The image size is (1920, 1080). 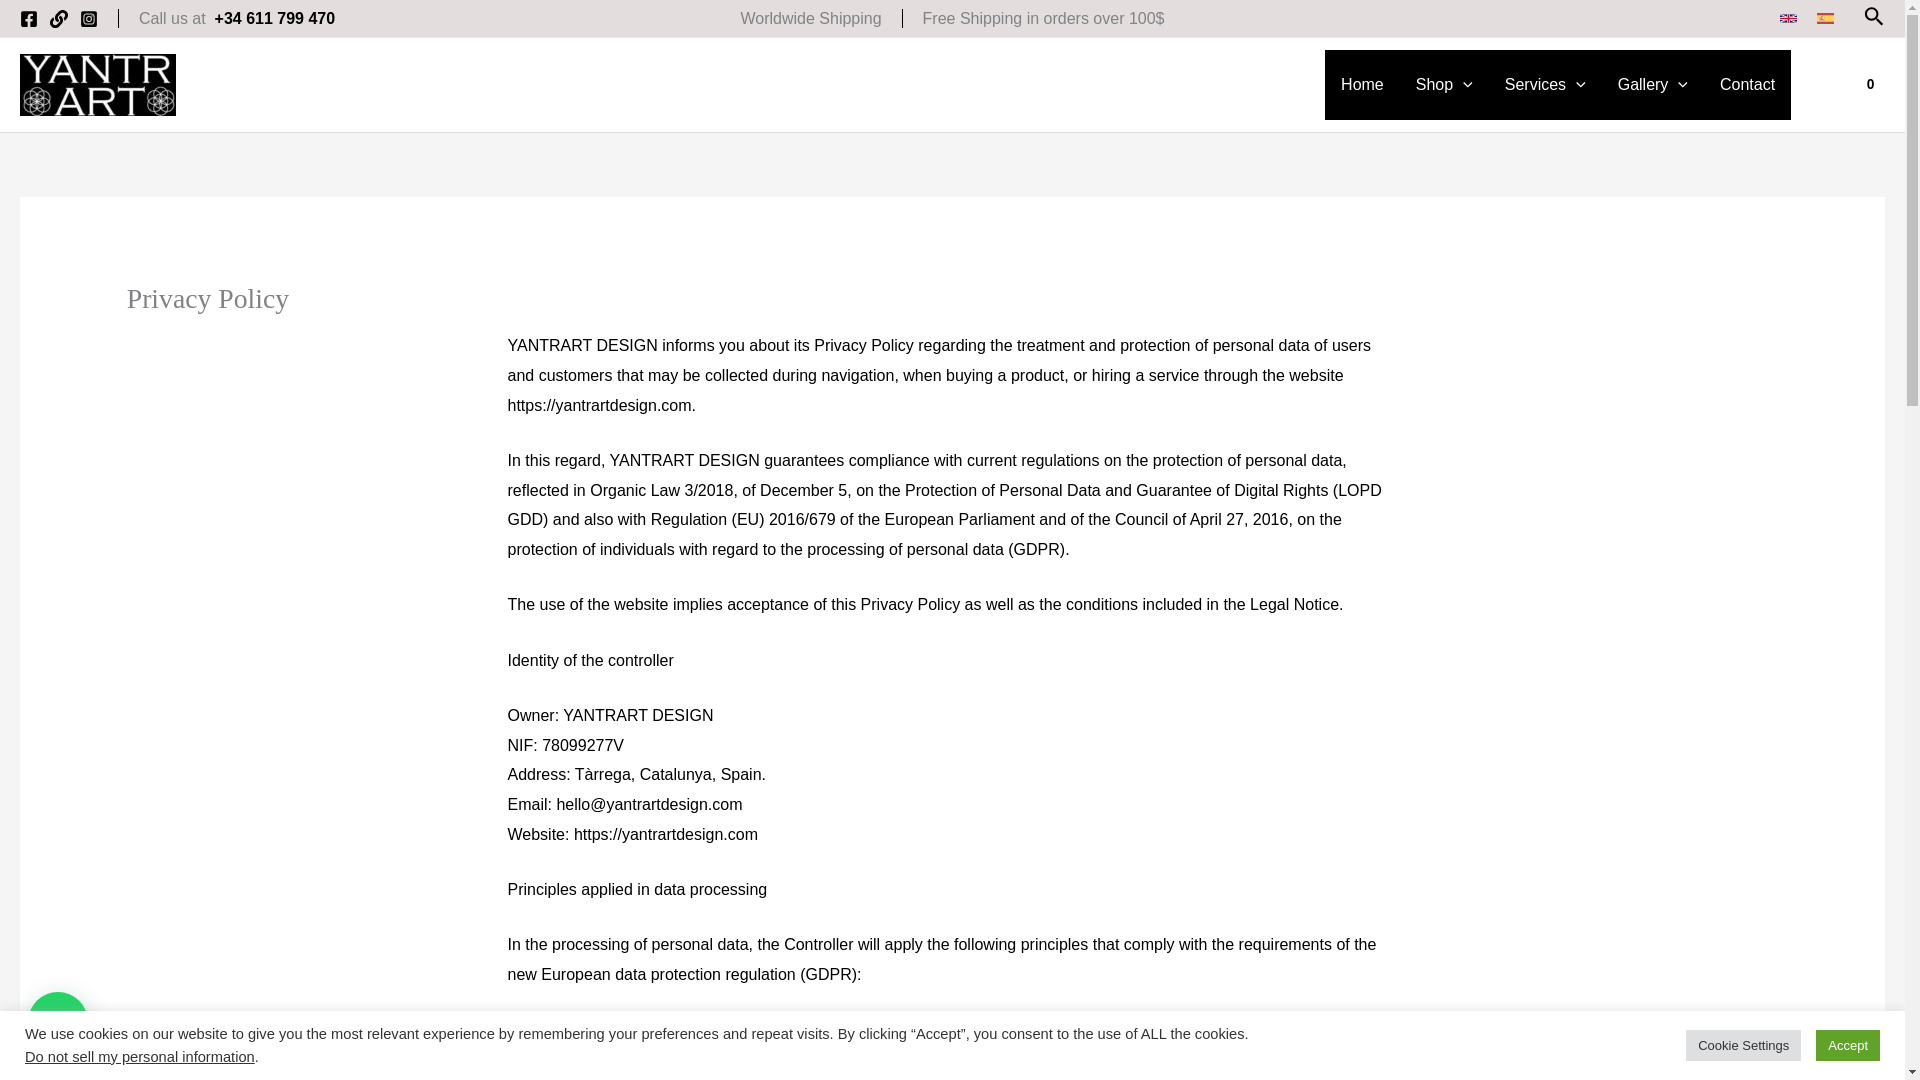 What do you see at coordinates (1444, 84) in the screenshot?
I see `Shop` at bounding box center [1444, 84].